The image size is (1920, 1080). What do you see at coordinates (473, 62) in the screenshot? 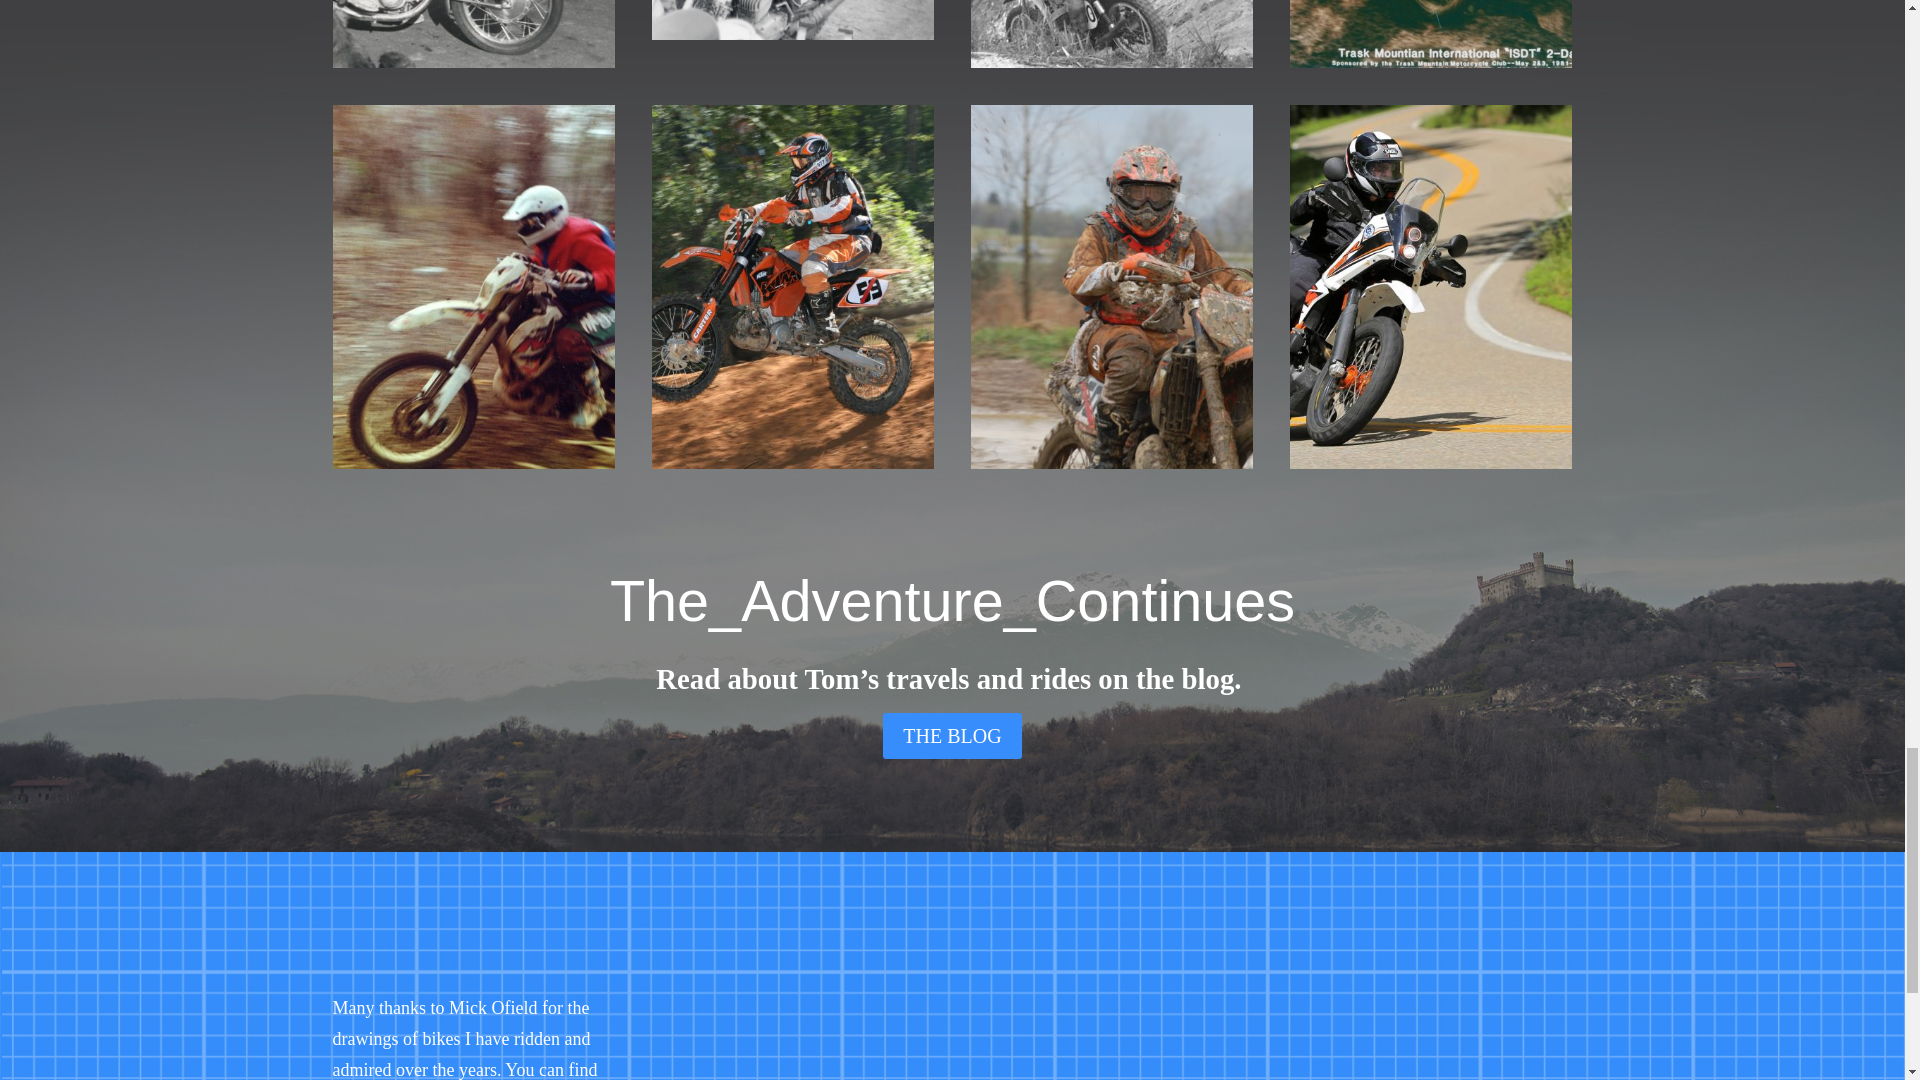
I see `Louisville-1965 or 66` at bounding box center [473, 62].